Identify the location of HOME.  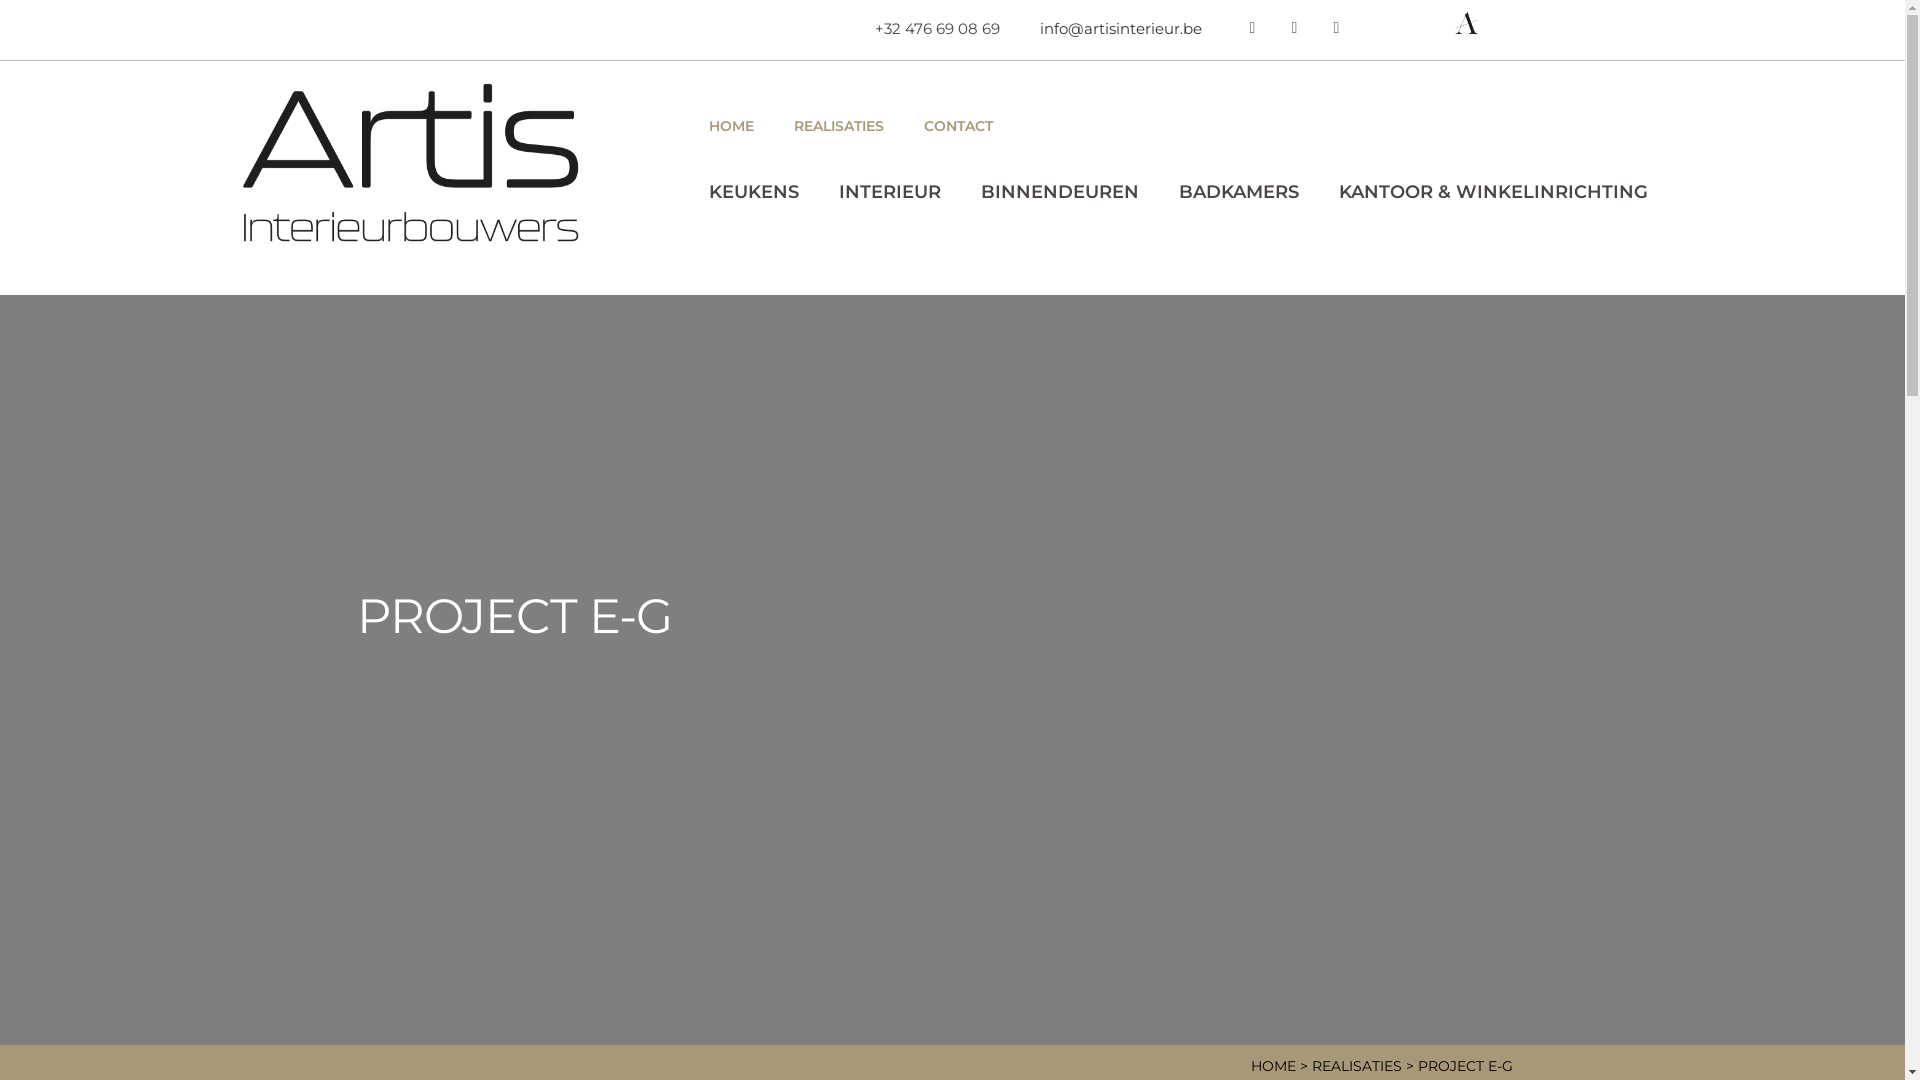
(732, 126).